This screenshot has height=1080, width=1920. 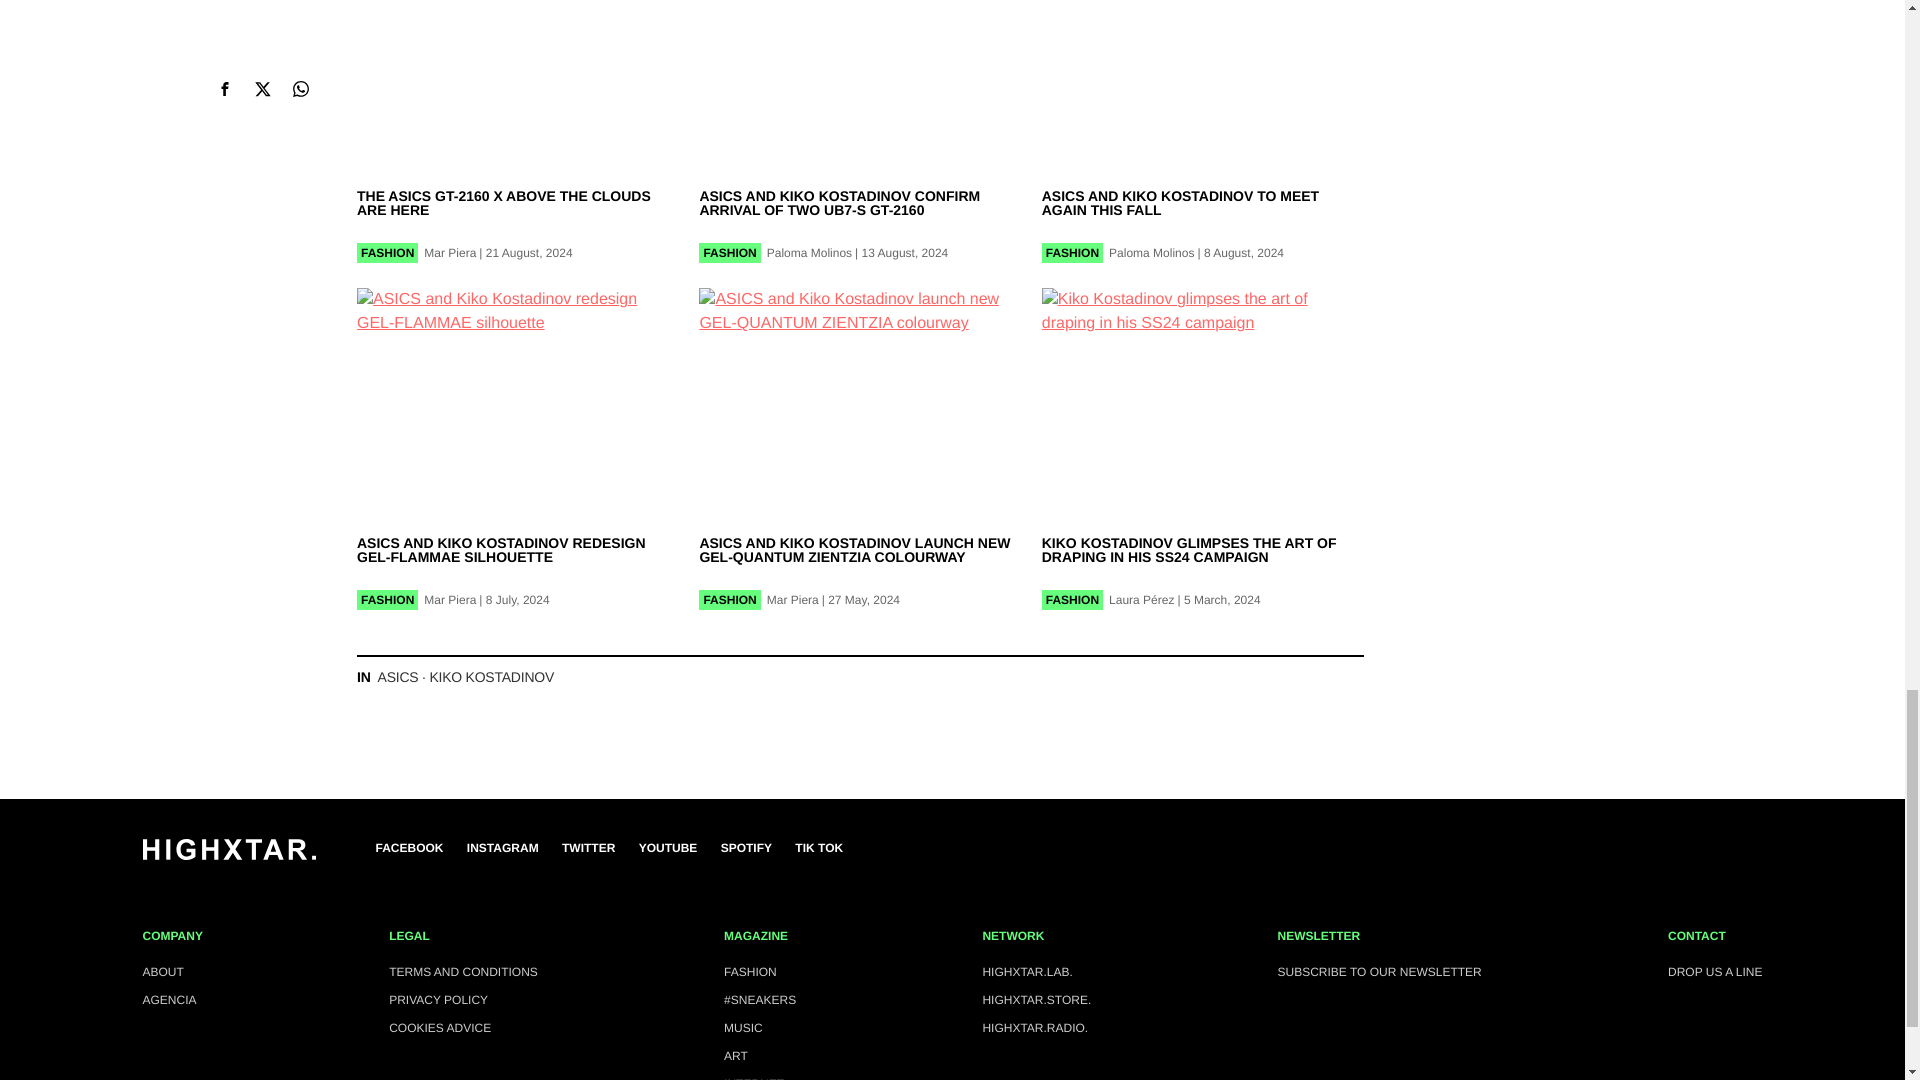 I want to click on Spotify, so click(x=746, y=848).